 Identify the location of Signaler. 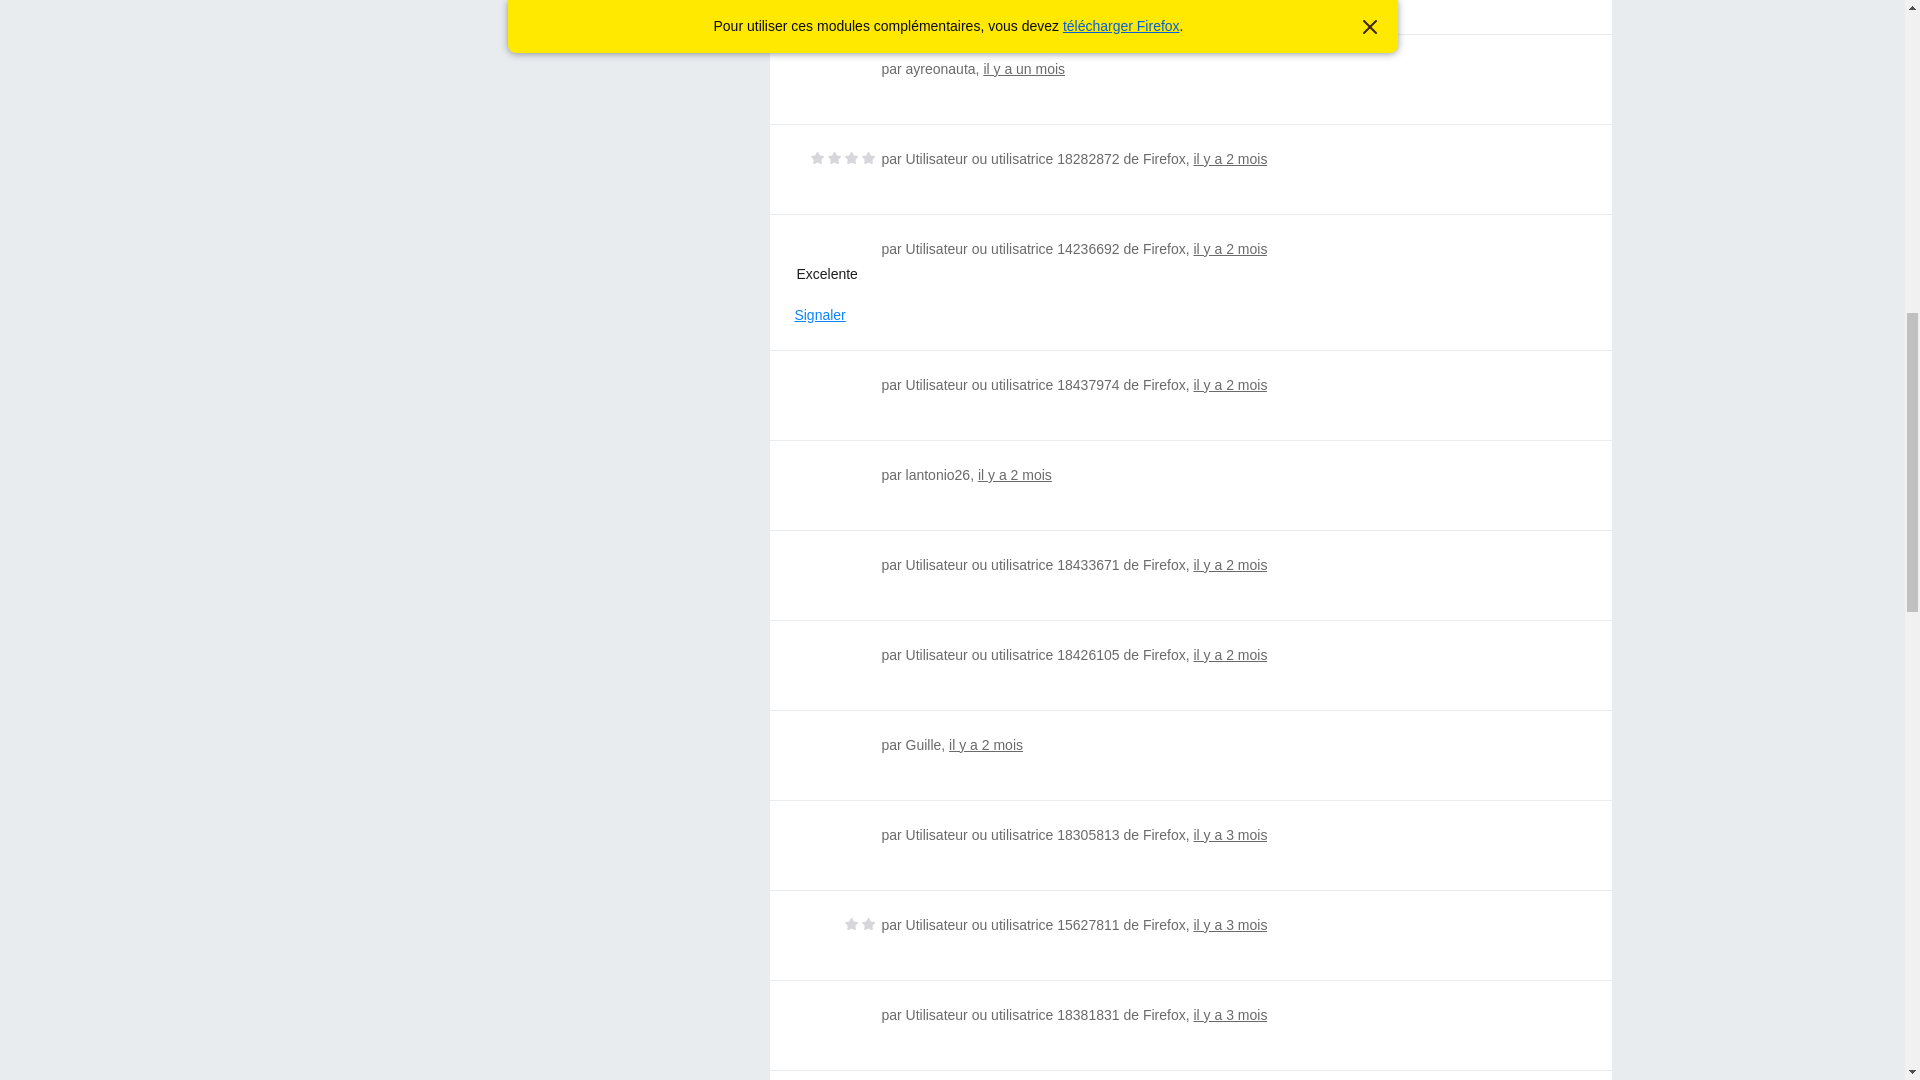
(819, 315).